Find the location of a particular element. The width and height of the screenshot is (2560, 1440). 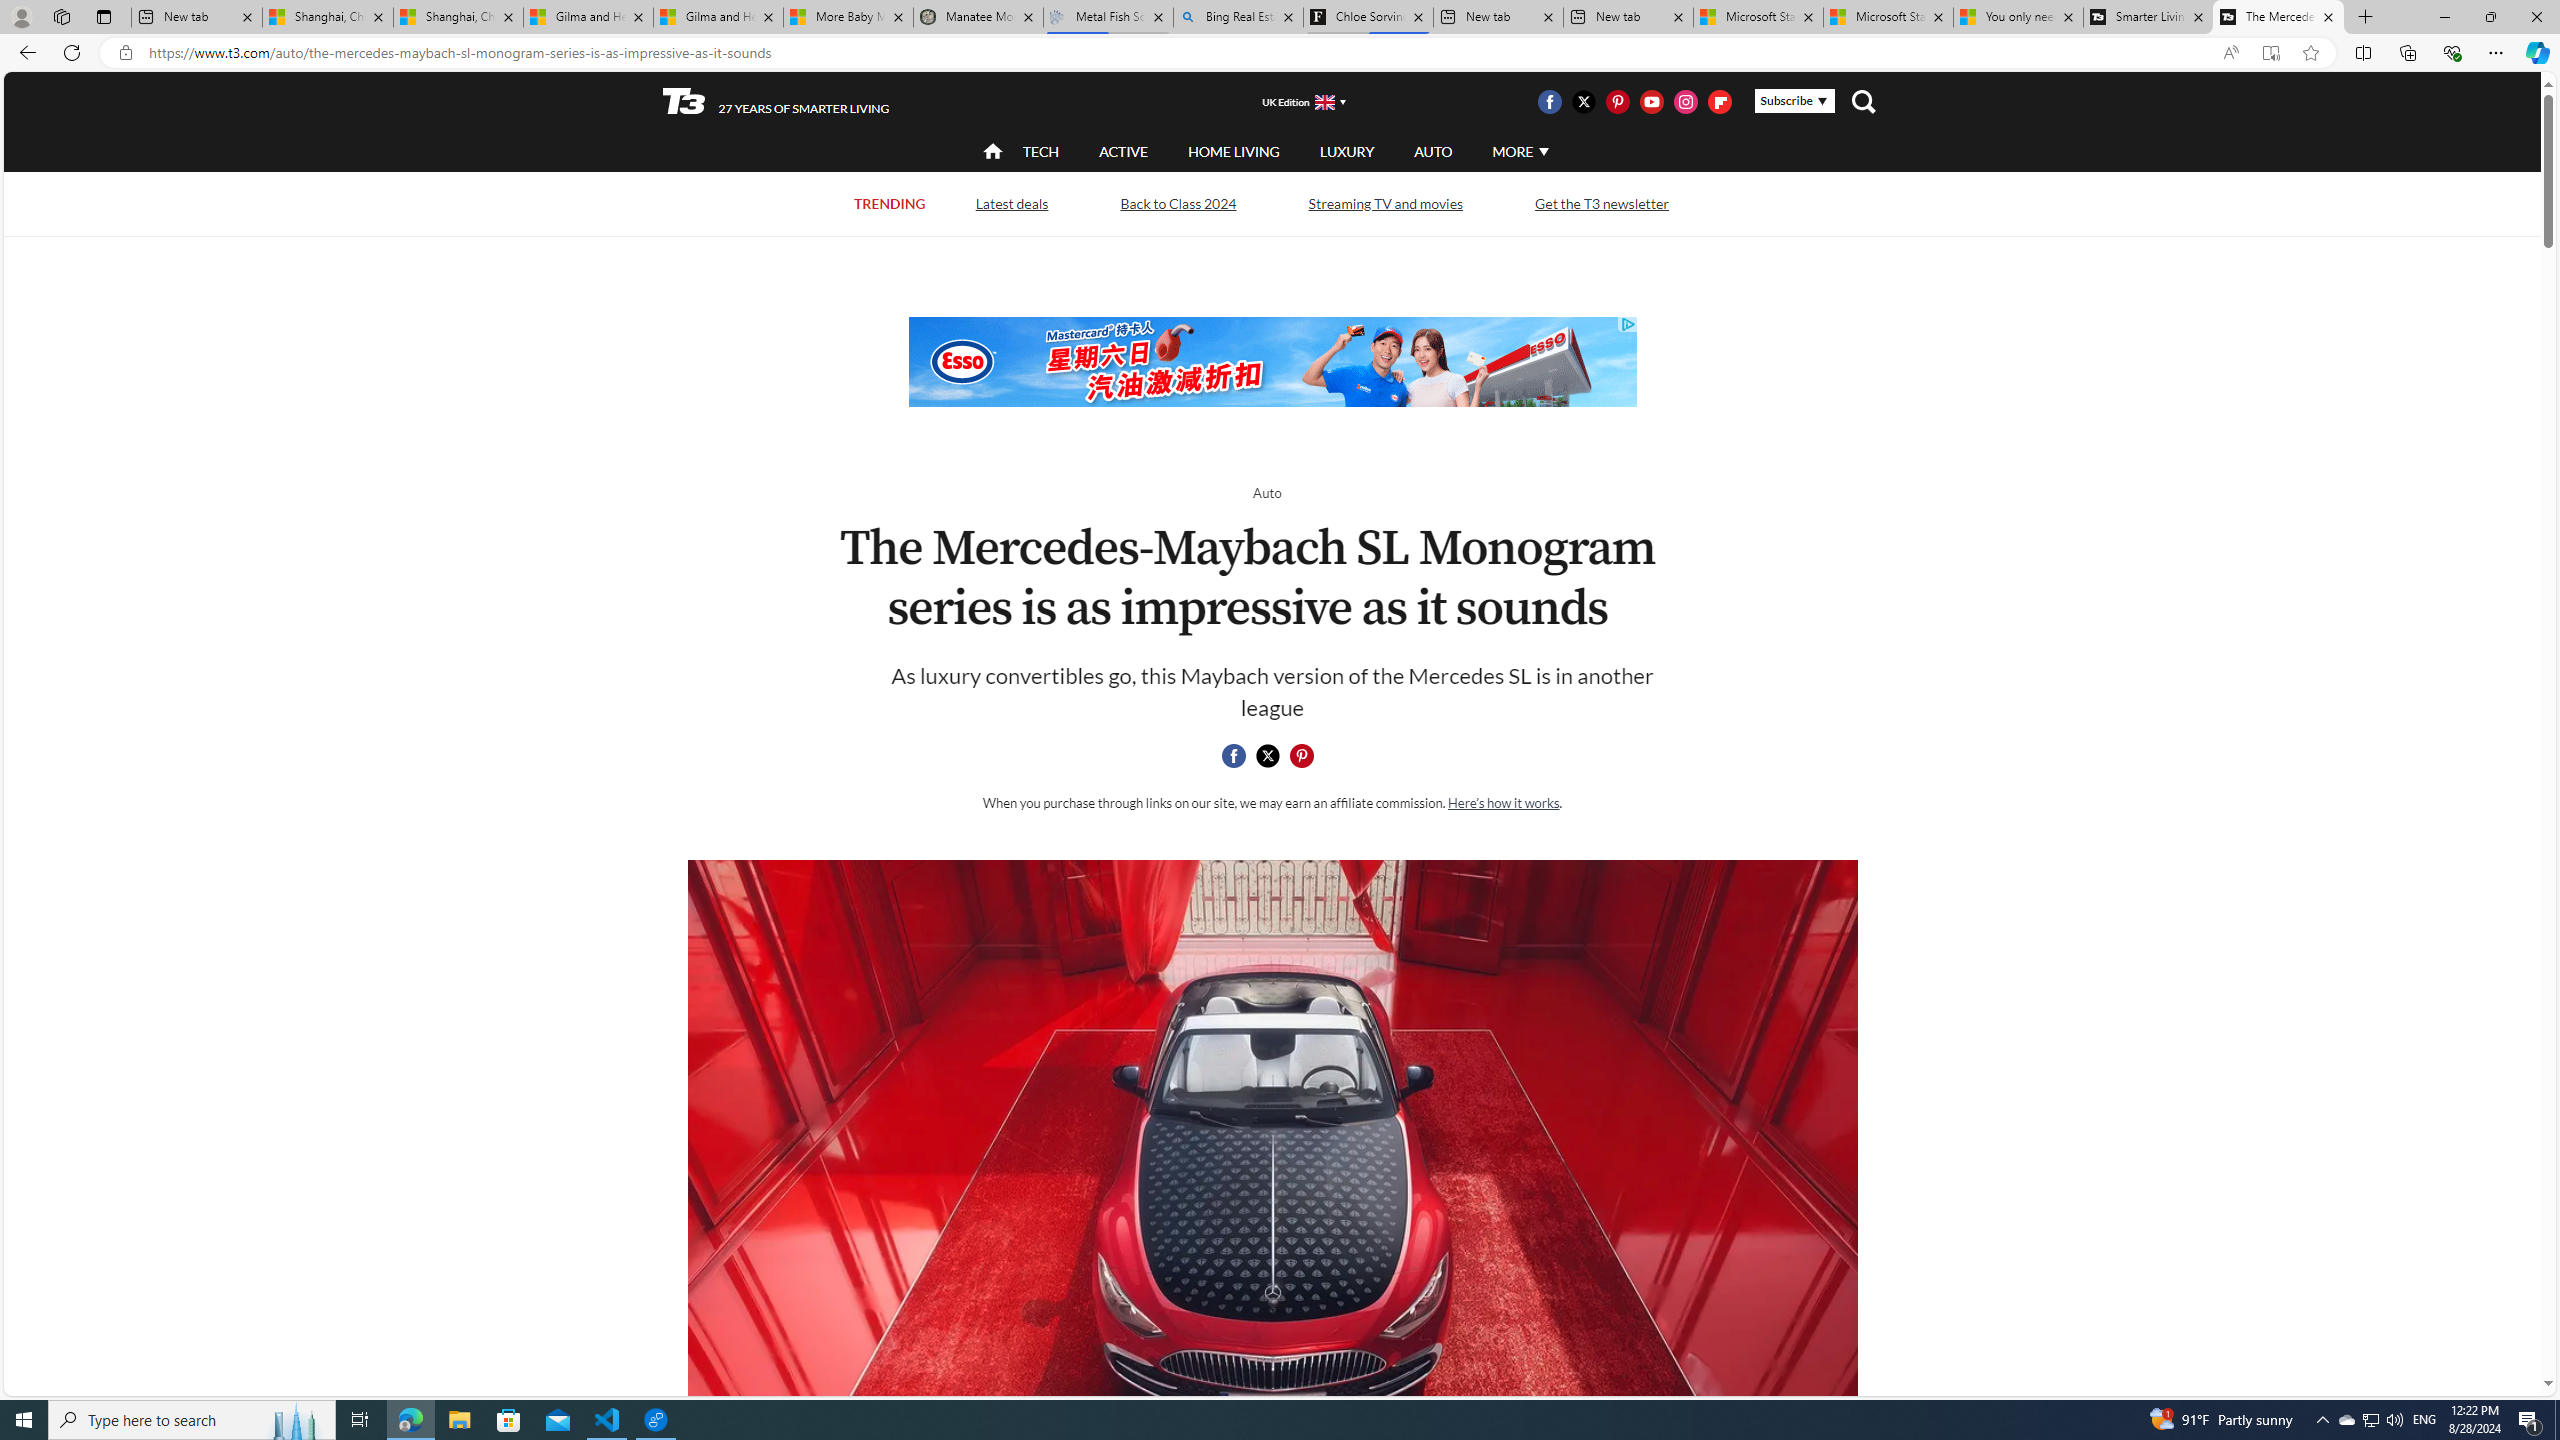

Latest deals is located at coordinates (1012, 204).